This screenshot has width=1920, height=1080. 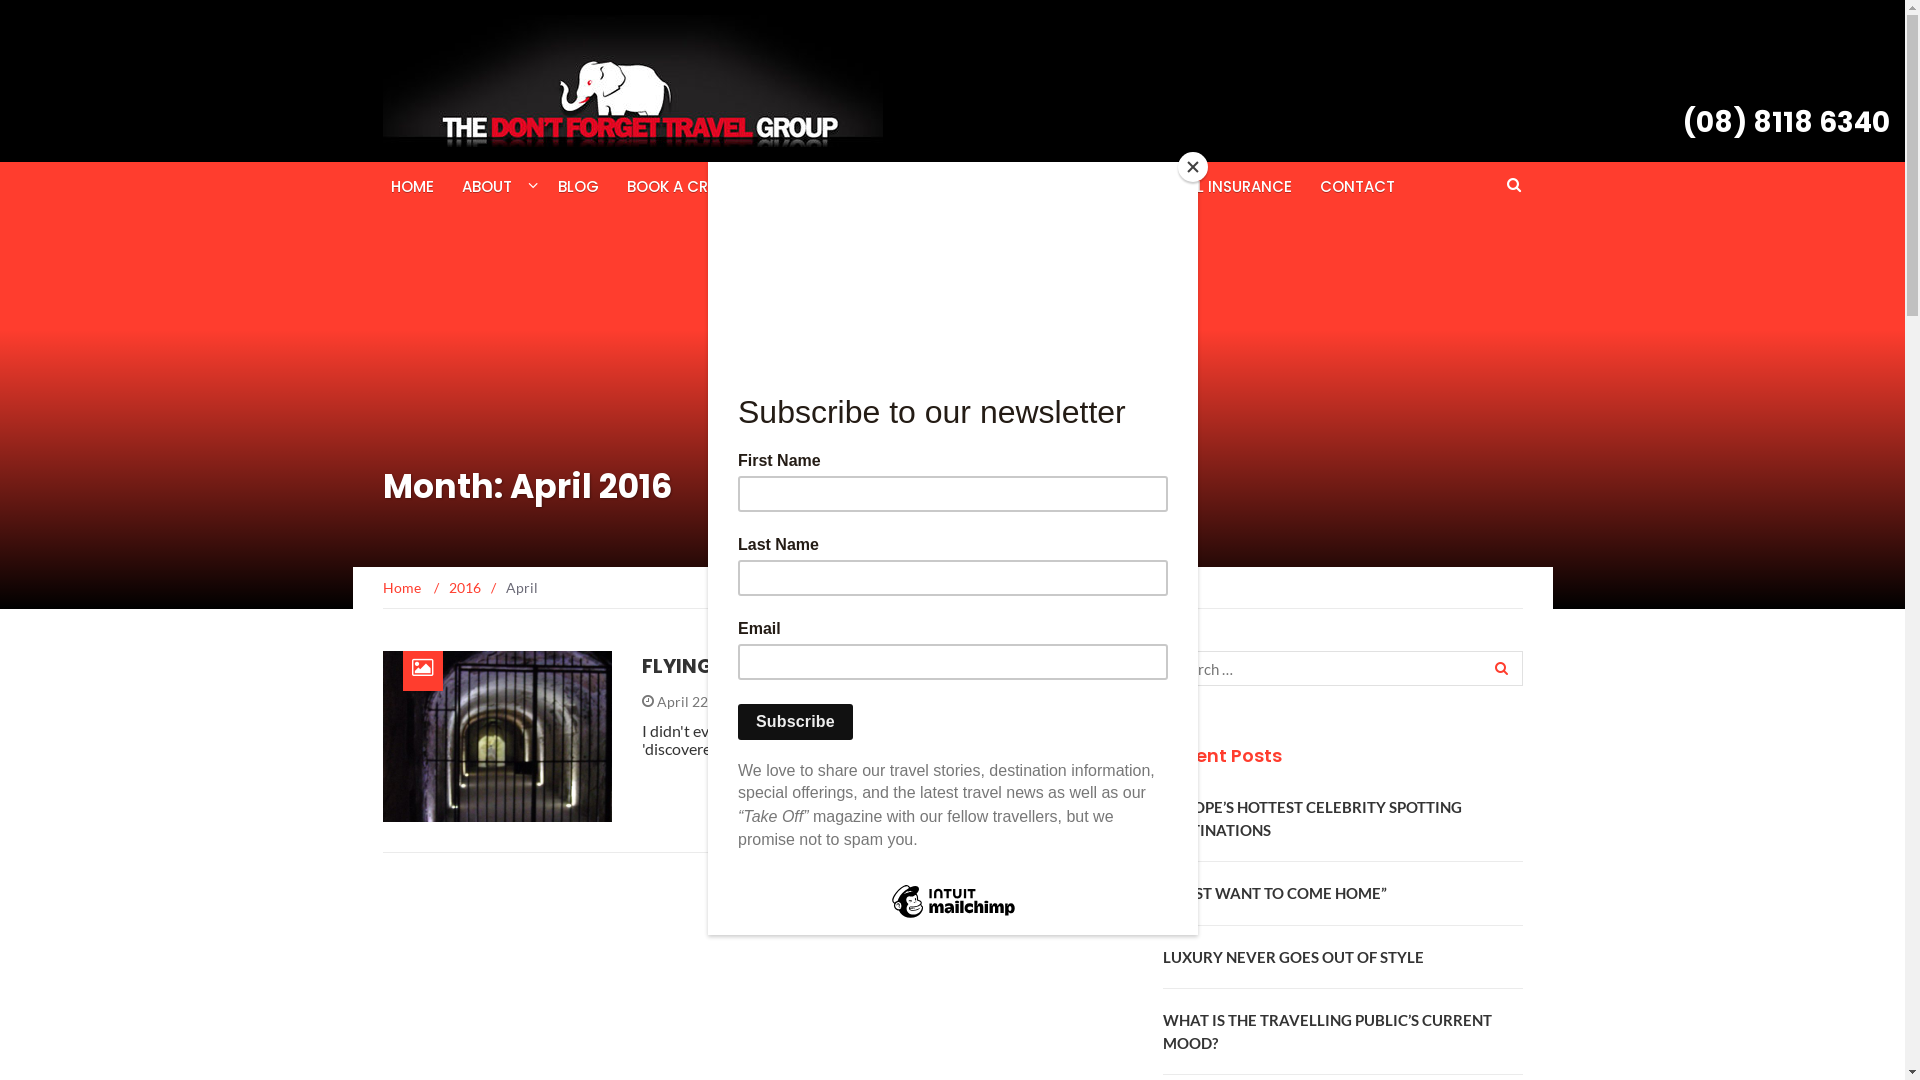 I want to click on HOME, so click(x=412, y=186).